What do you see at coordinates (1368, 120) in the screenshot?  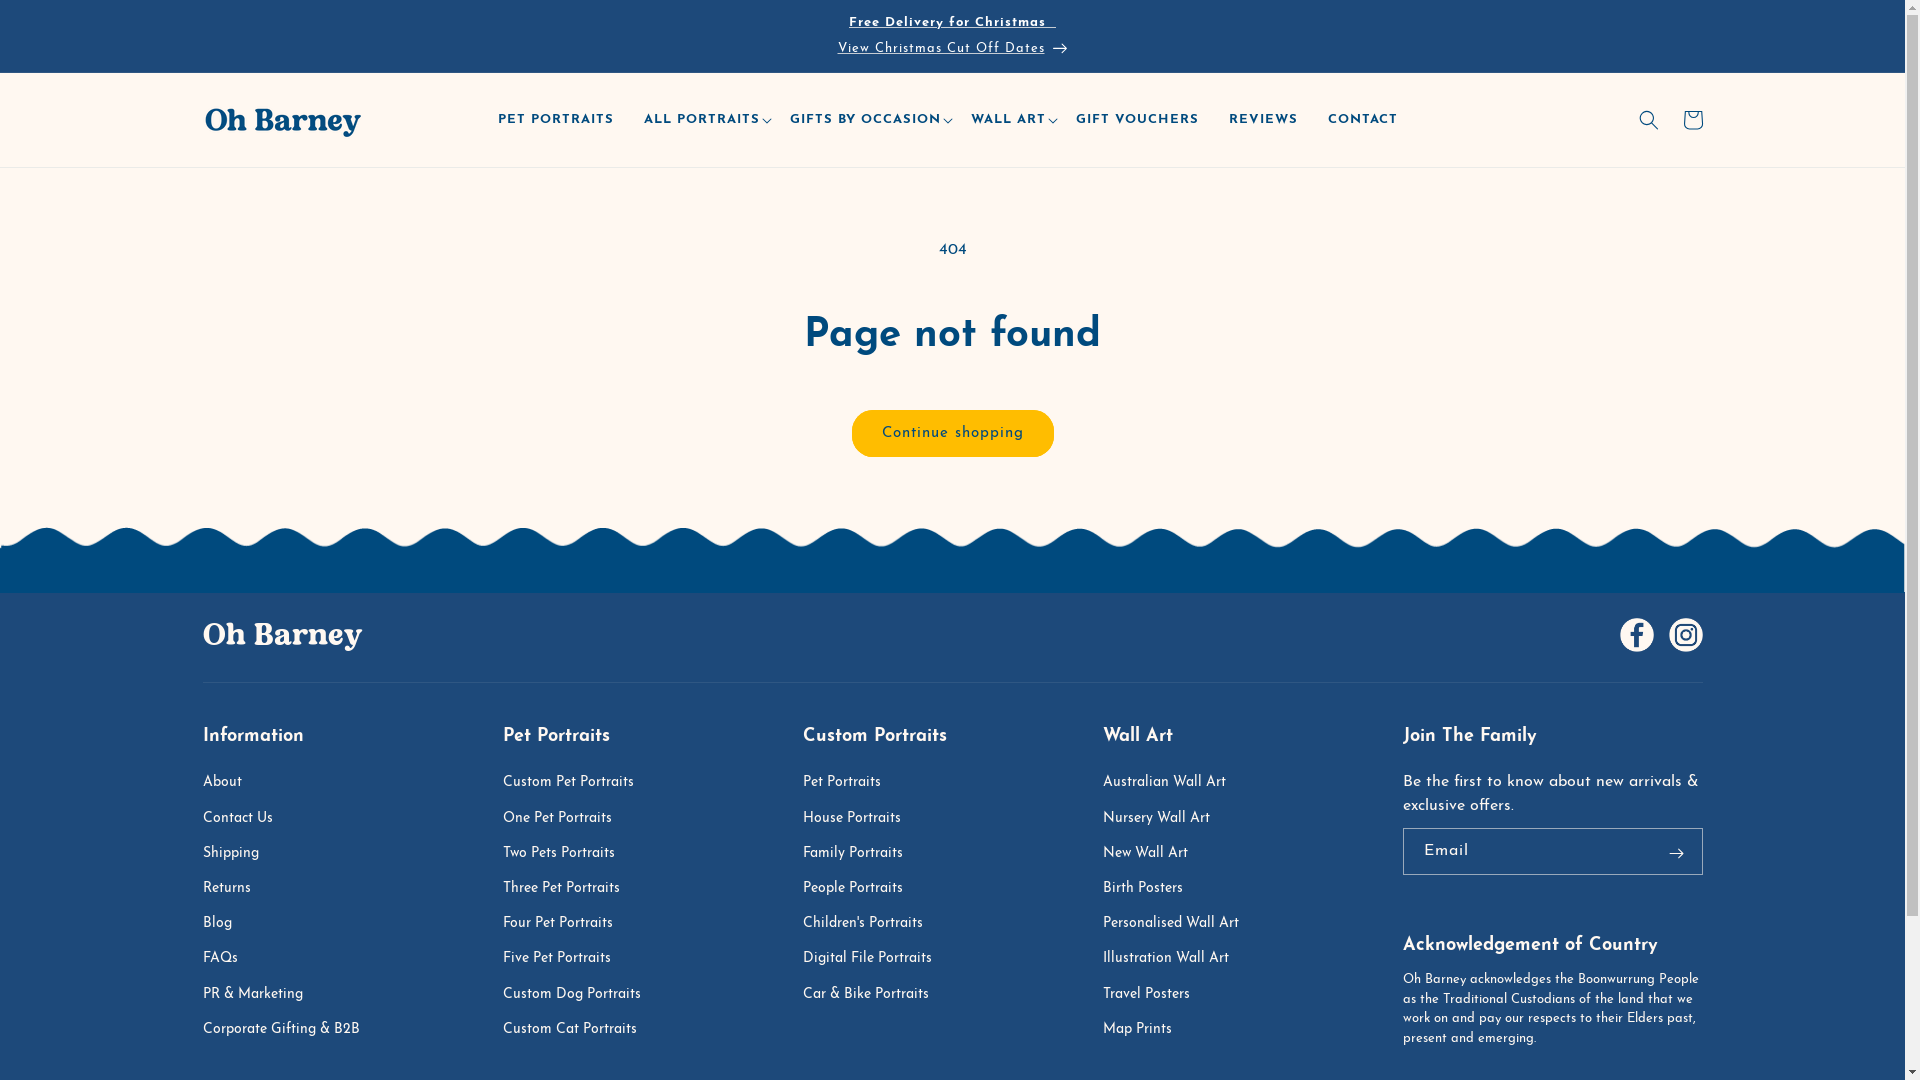 I see `CONTACT` at bounding box center [1368, 120].